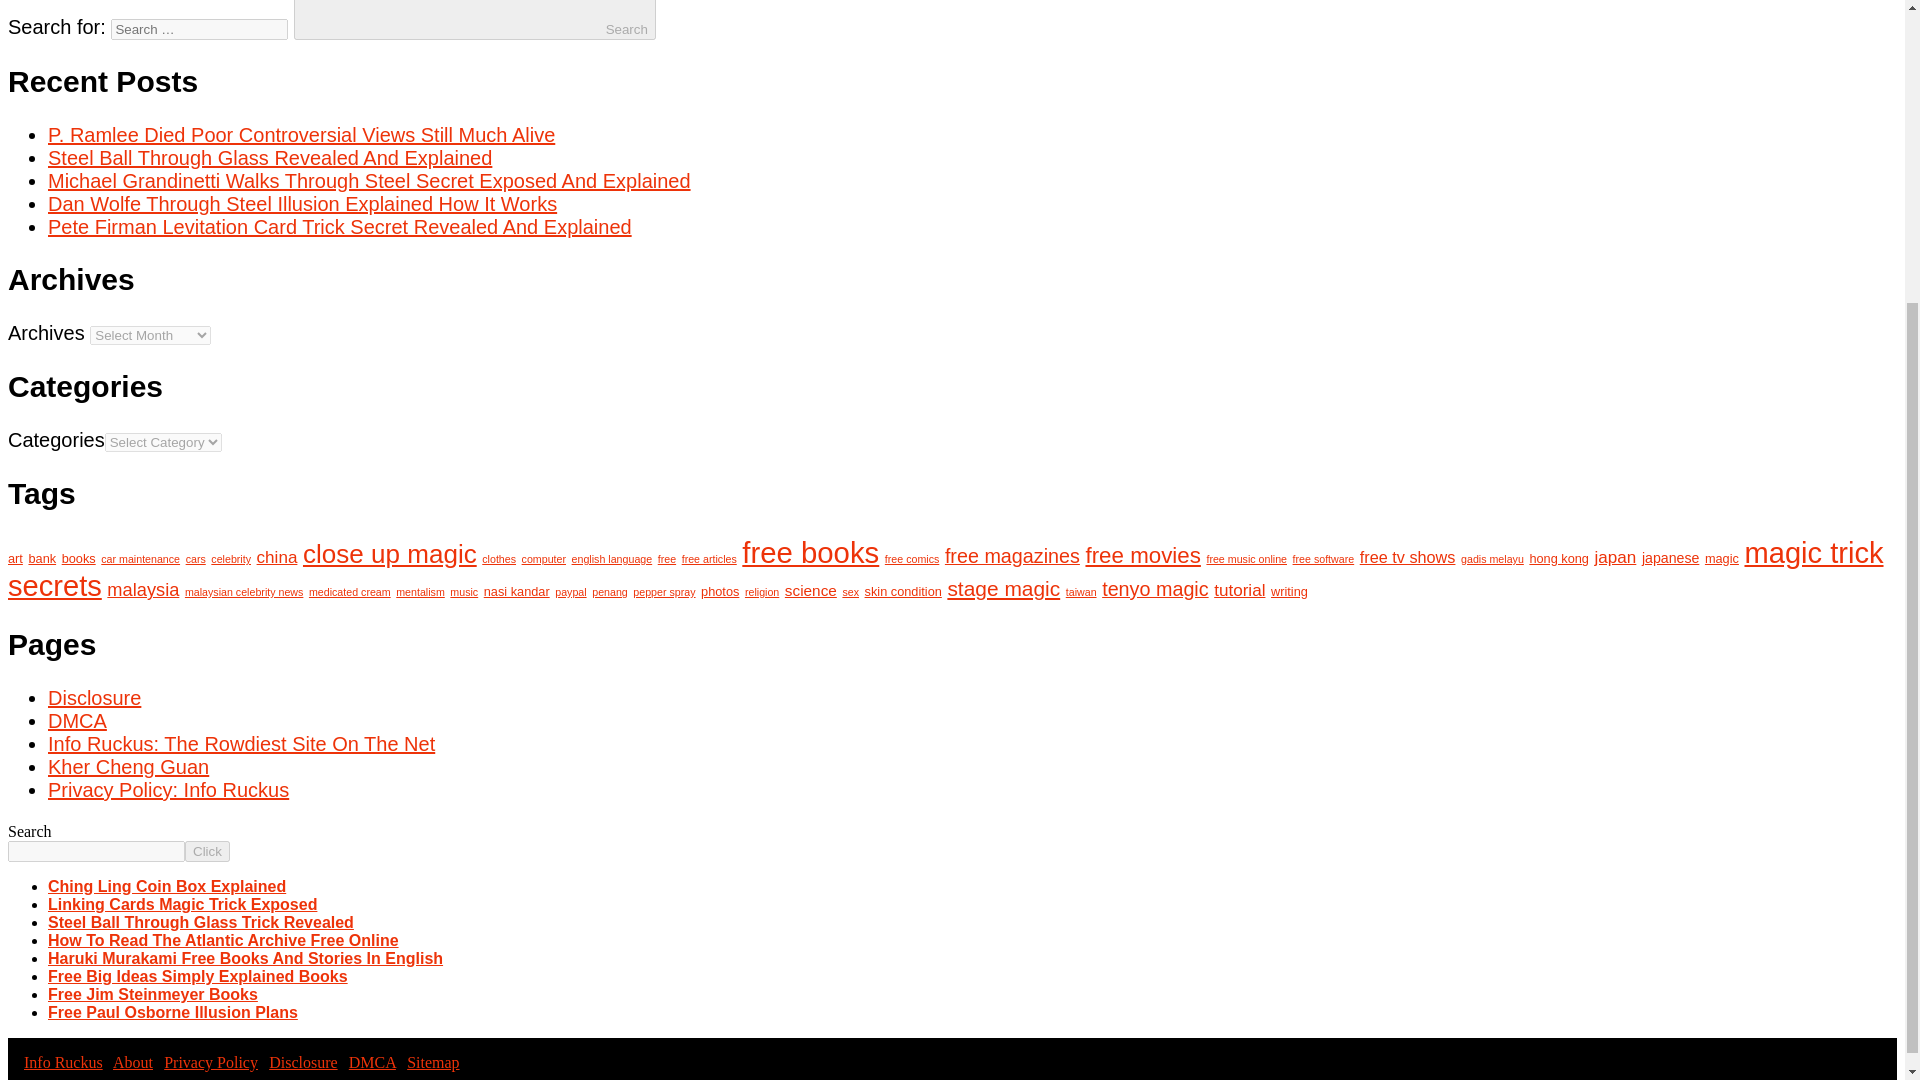  What do you see at coordinates (1012, 556) in the screenshot?
I see `free magazines` at bounding box center [1012, 556].